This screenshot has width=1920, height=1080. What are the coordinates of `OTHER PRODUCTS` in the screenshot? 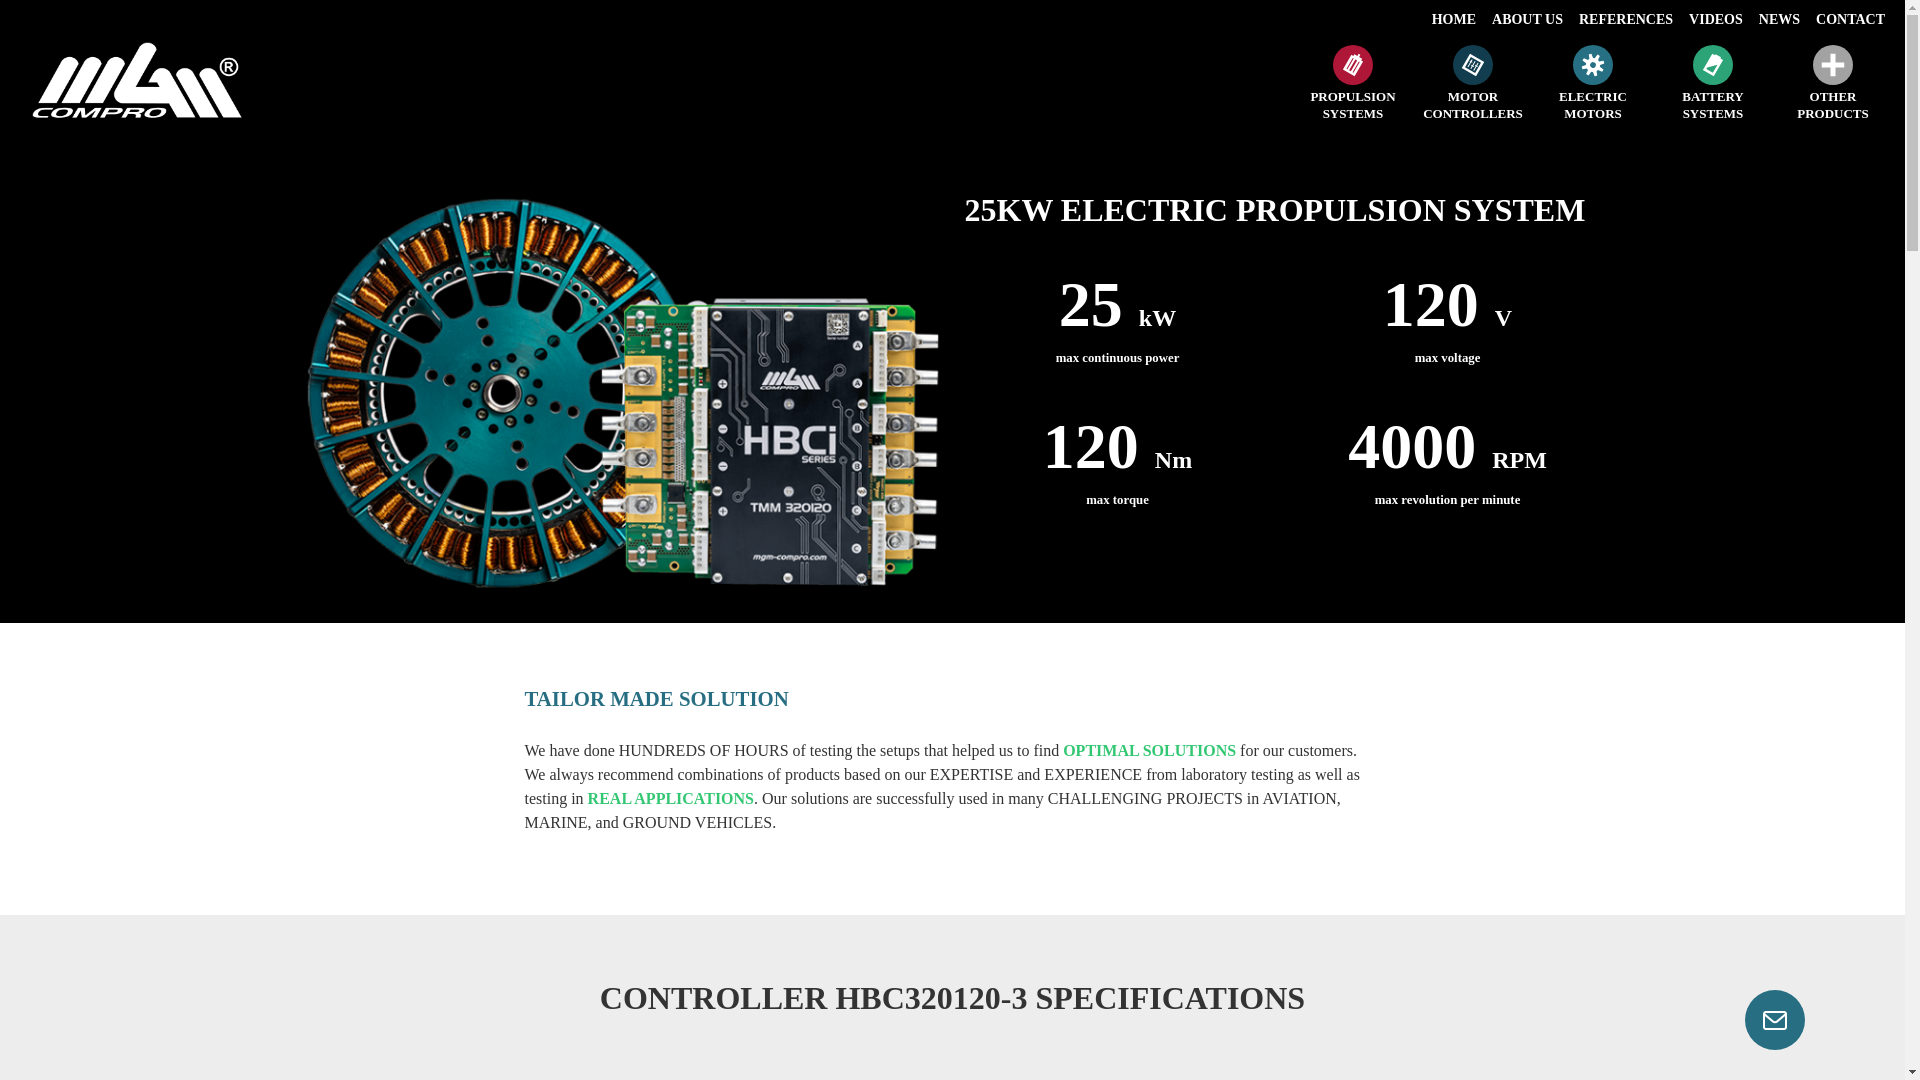 It's located at (1832, 83).